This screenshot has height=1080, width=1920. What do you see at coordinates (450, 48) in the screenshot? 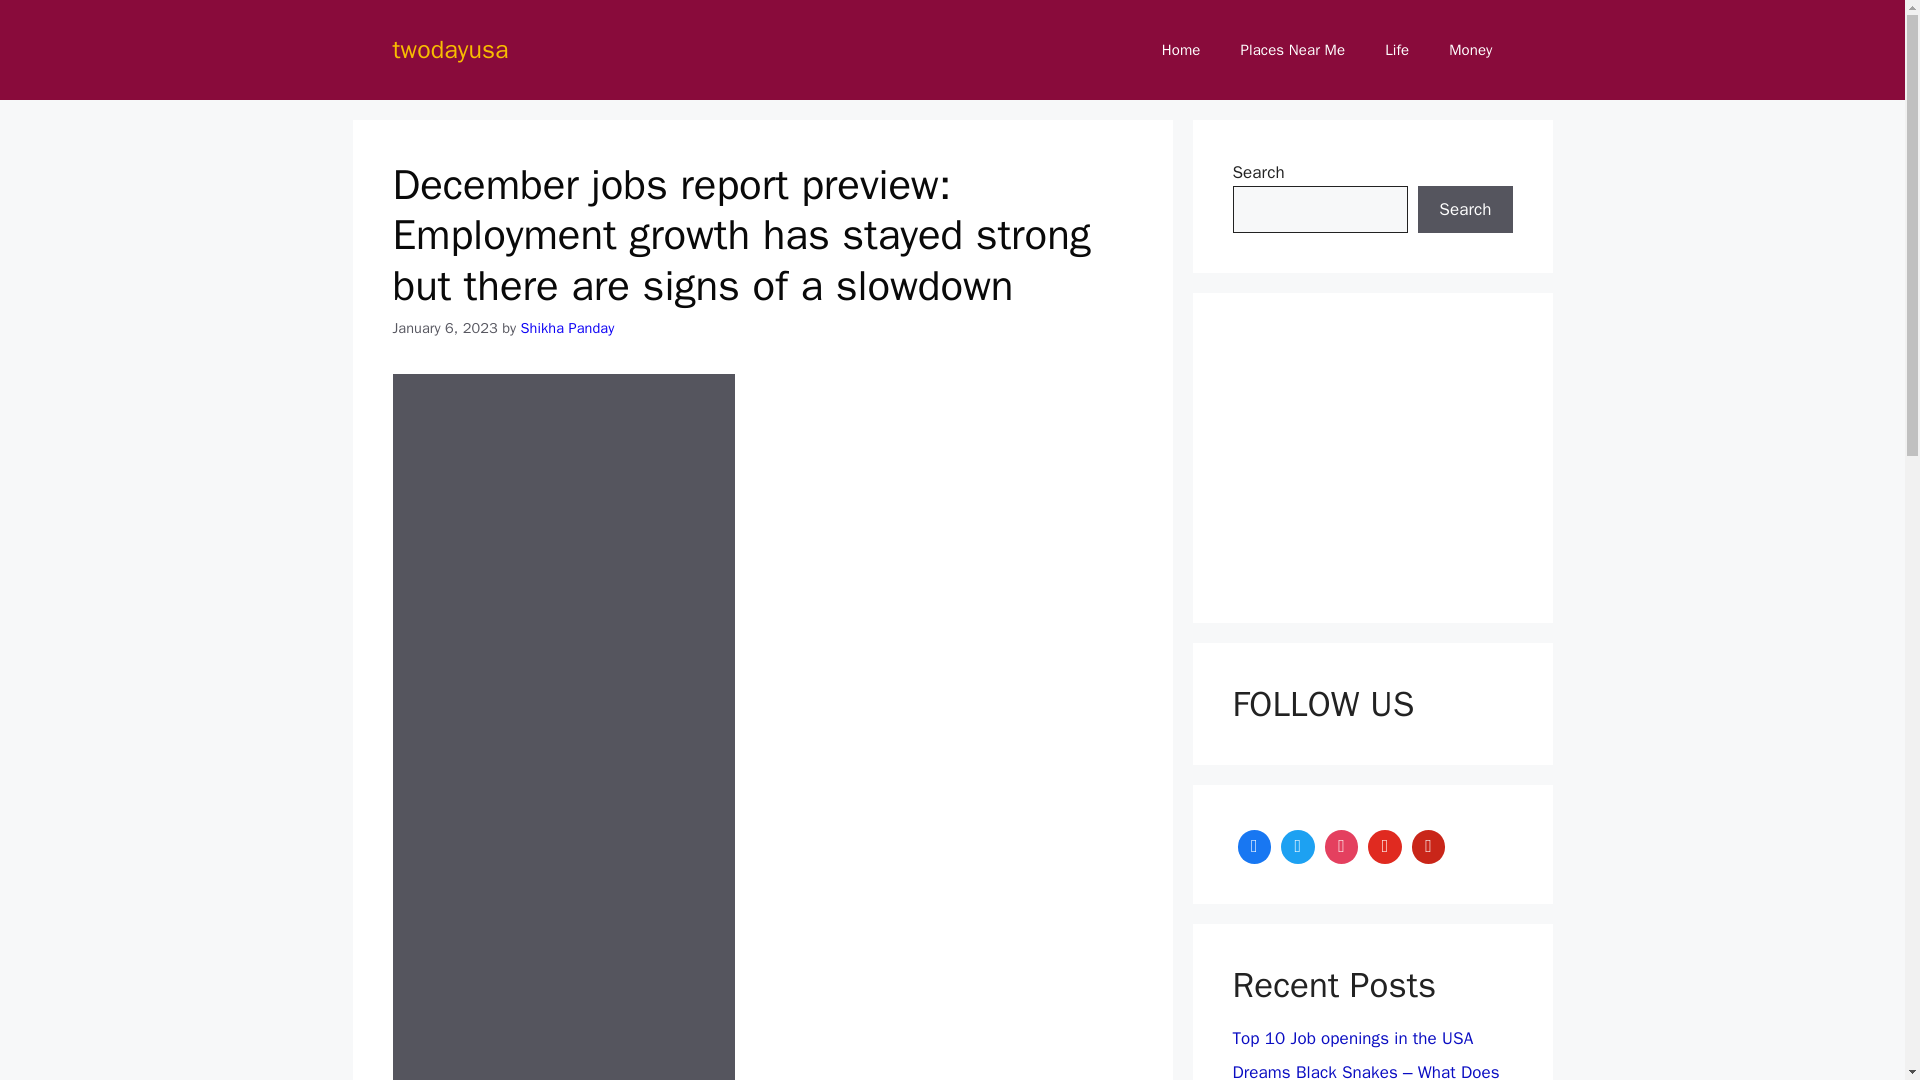
I see `twodayusa` at bounding box center [450, 48].